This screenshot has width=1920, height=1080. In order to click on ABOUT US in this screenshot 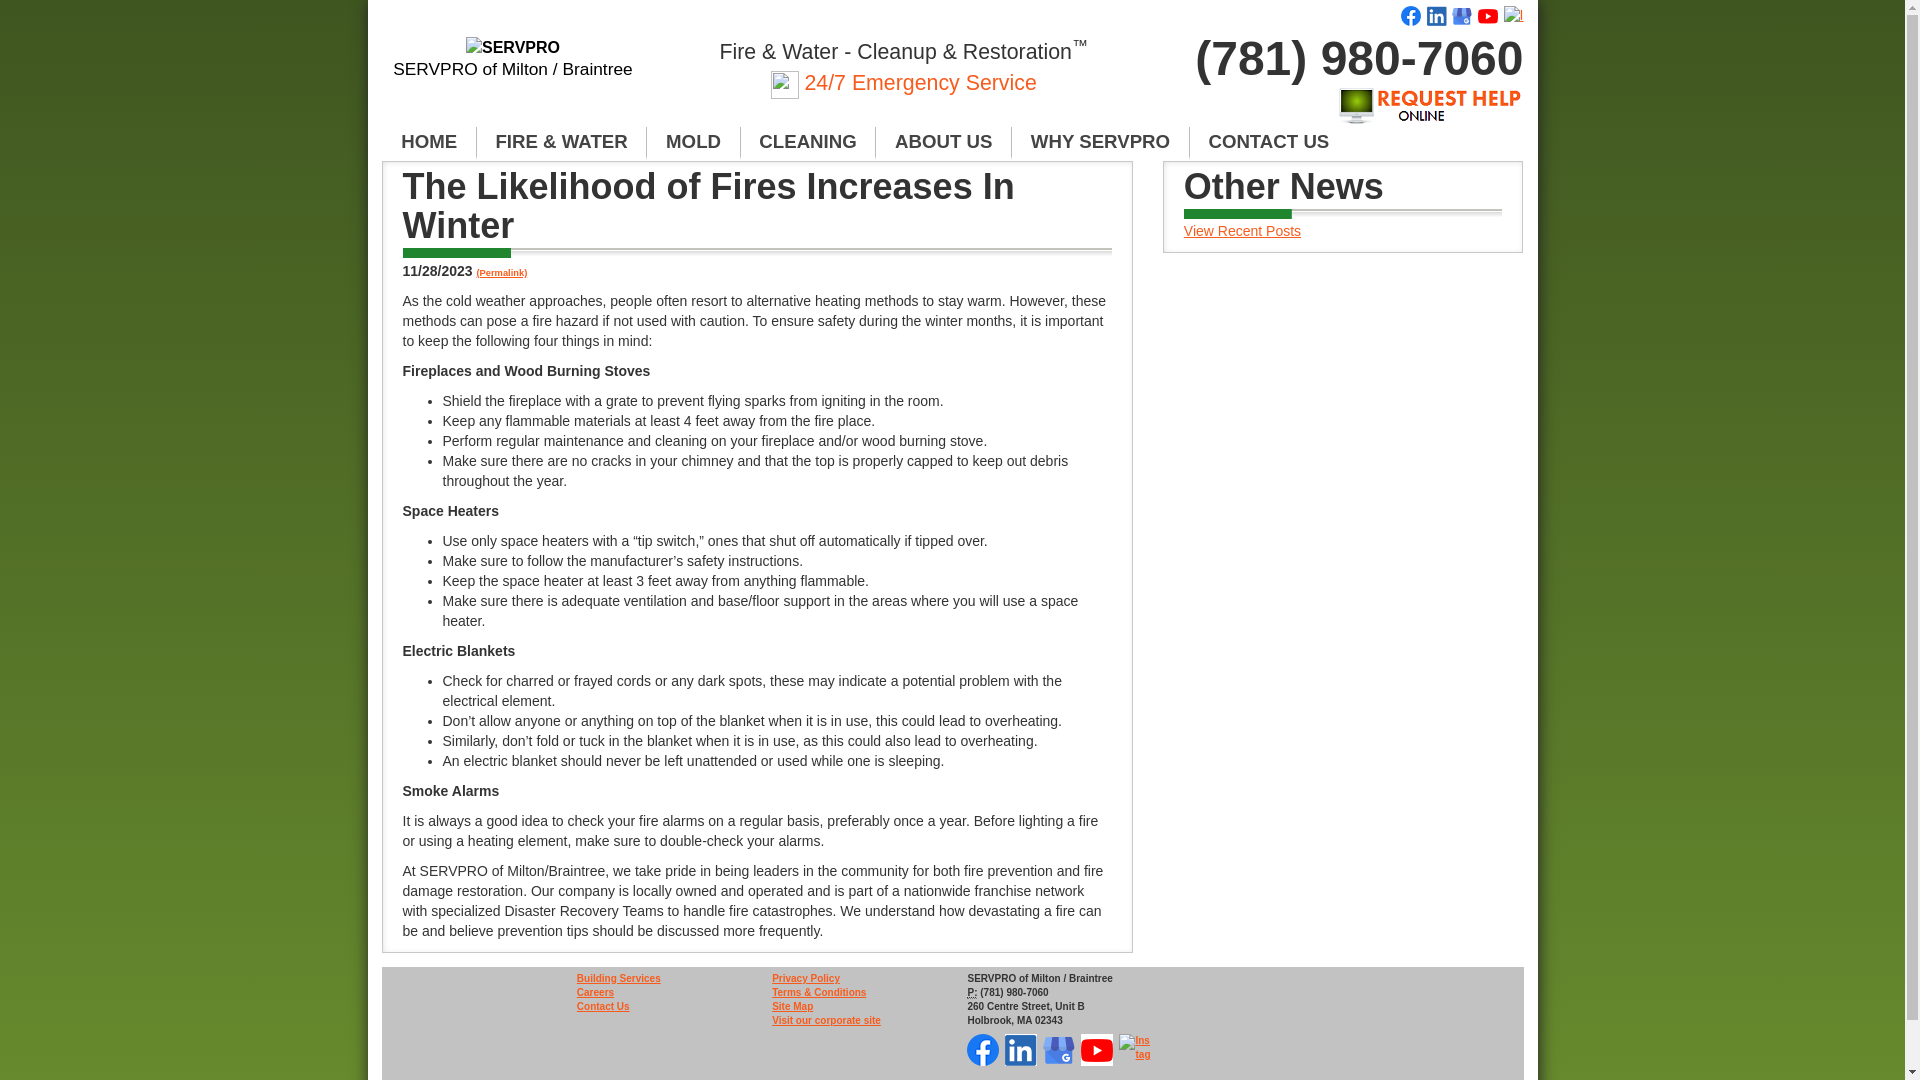, I will do `click(943, 142)`.